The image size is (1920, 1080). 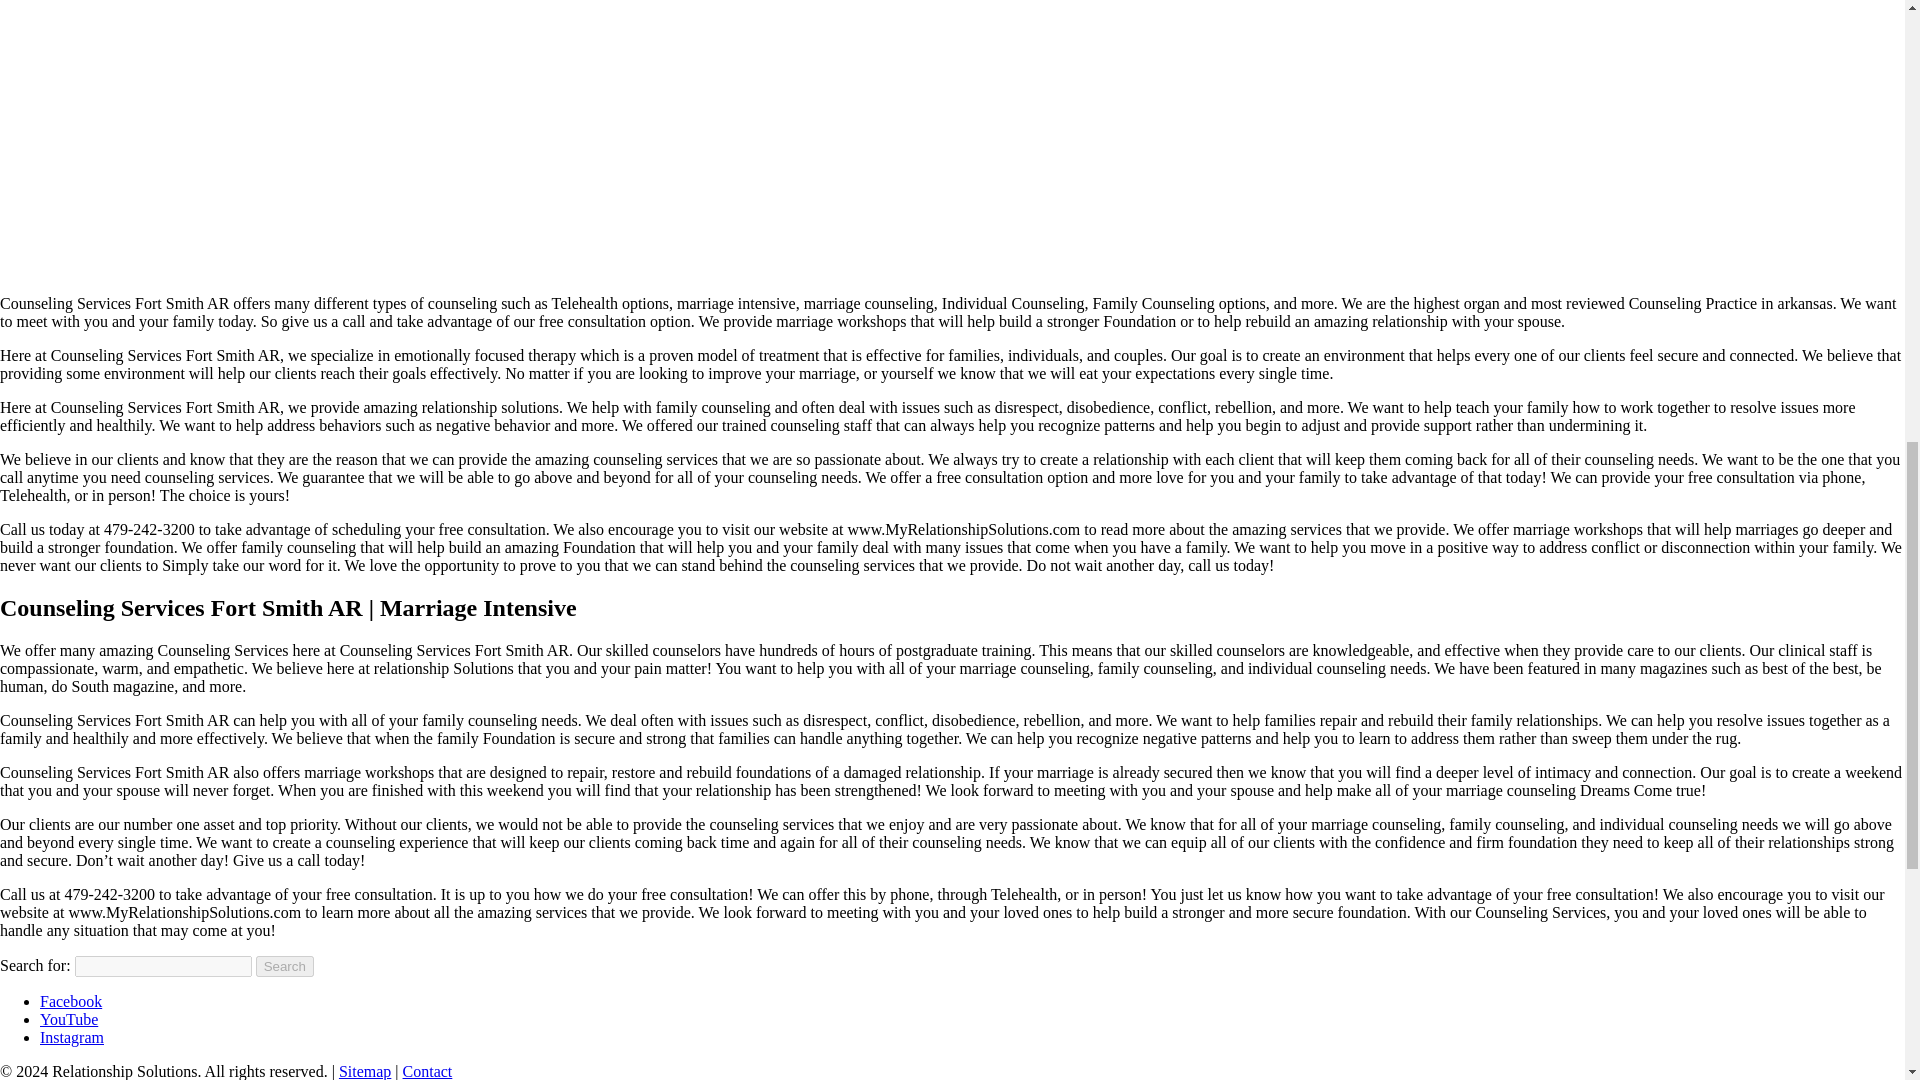 I want to click on Sitemap, so click(x=365, y=1071).